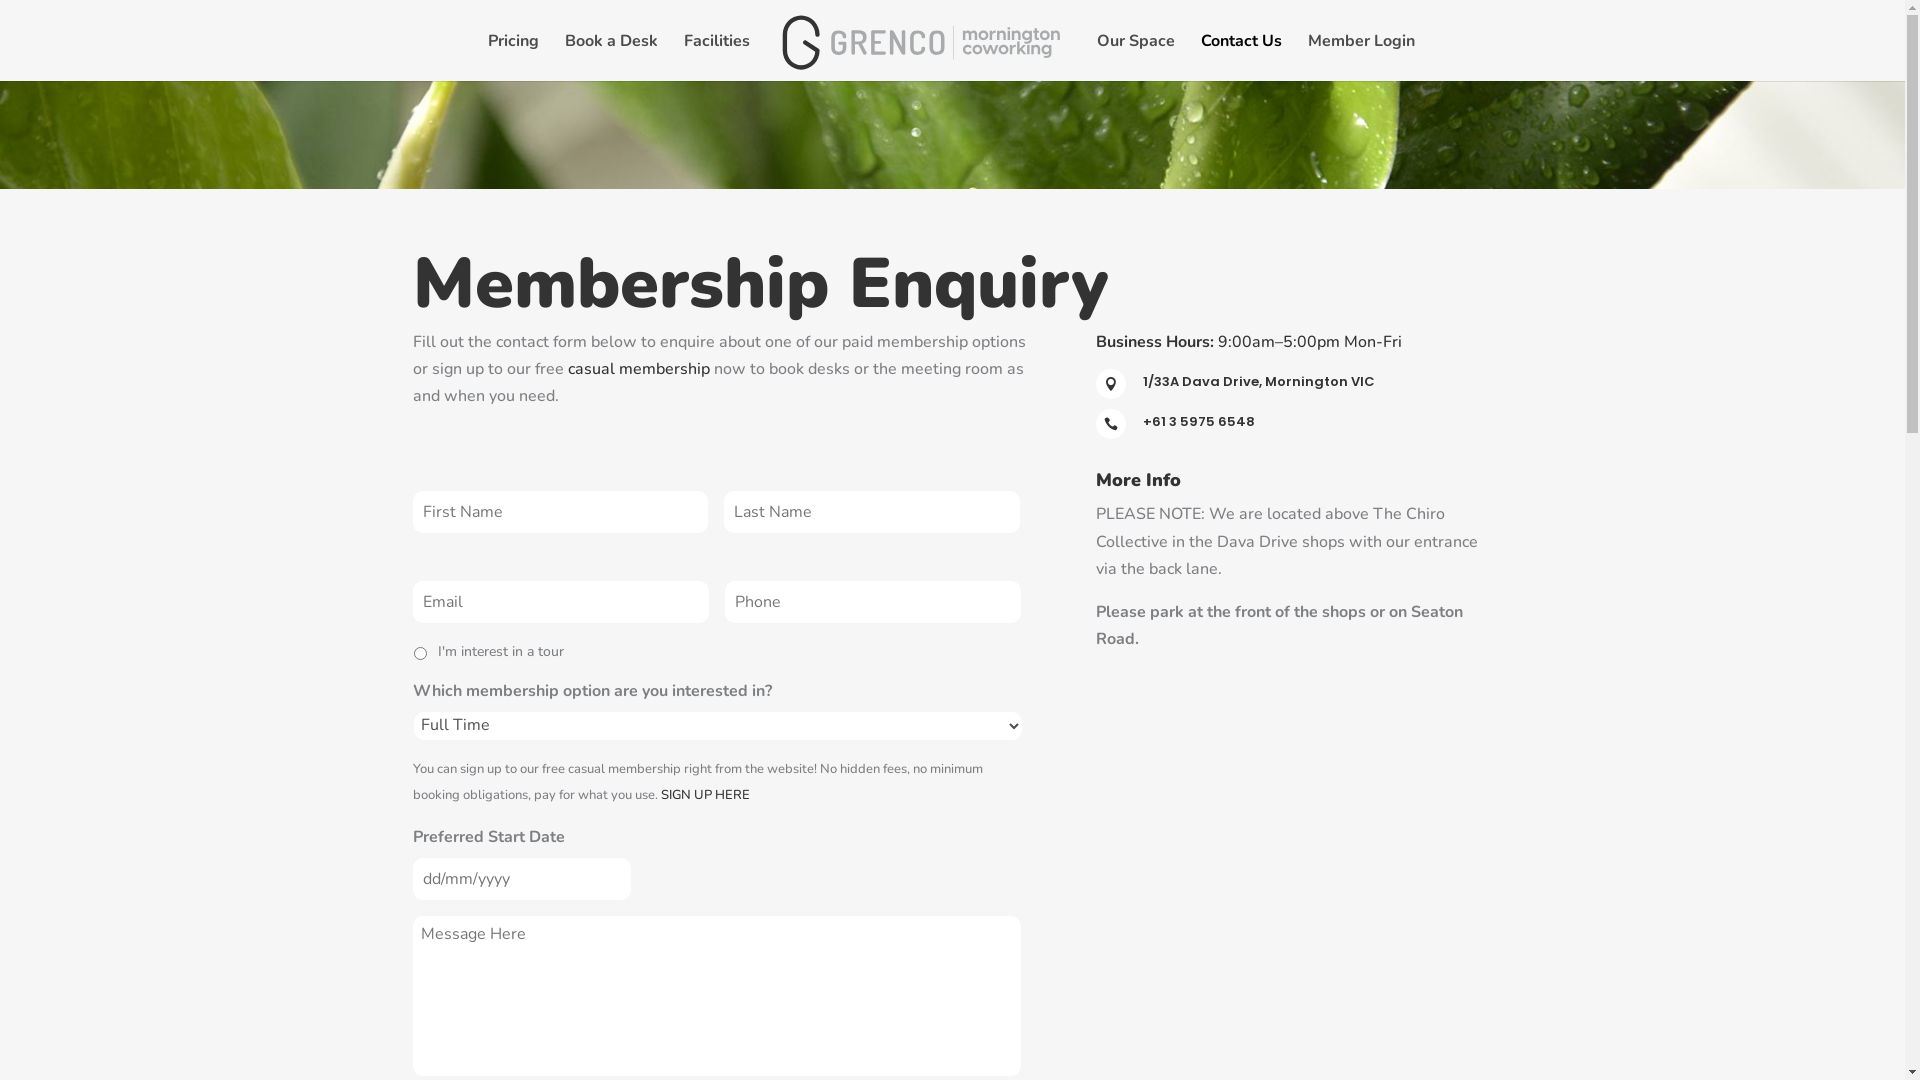 The height and width of the screenshot is (1080, 1920). What do you see at coordinates (704, 795) in the screenshot?
I see `SIGN UP HERE` at bounding box center [704, 795].